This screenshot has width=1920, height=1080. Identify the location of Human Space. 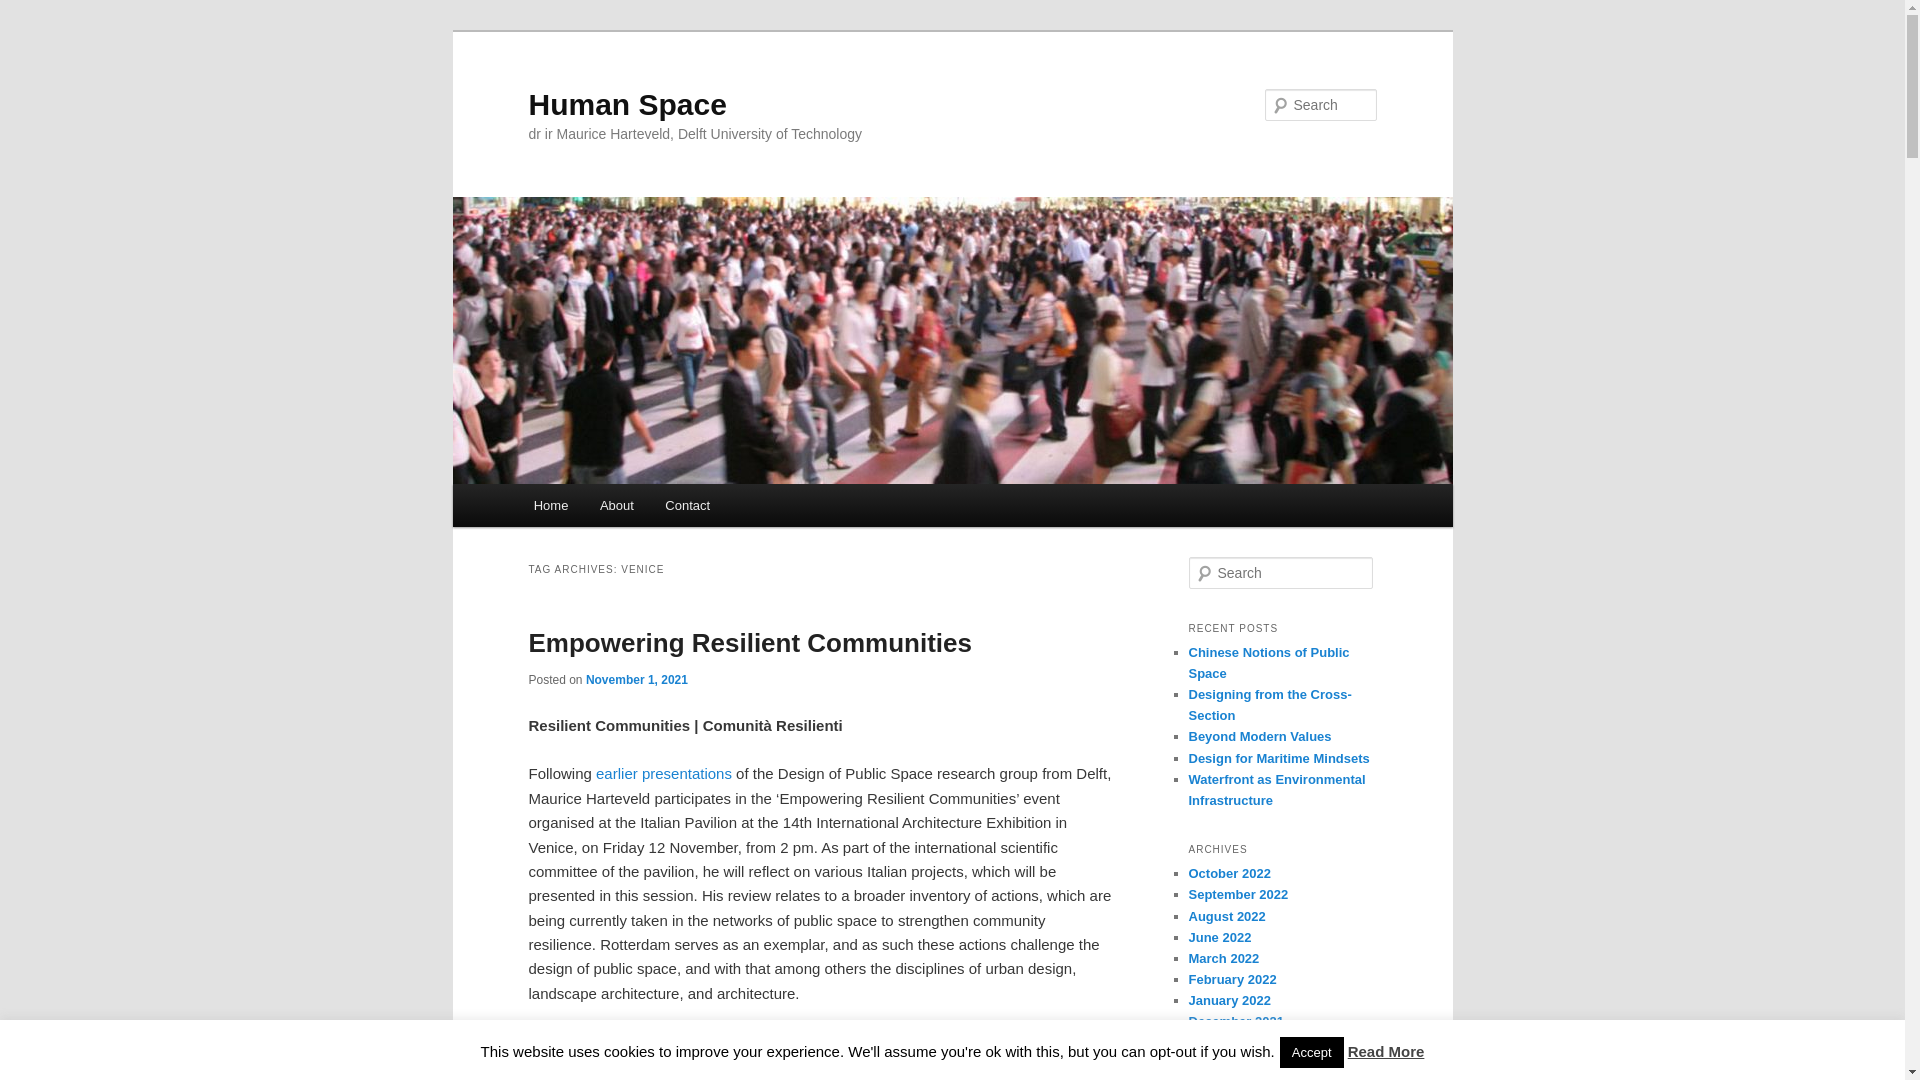
(626, 104).